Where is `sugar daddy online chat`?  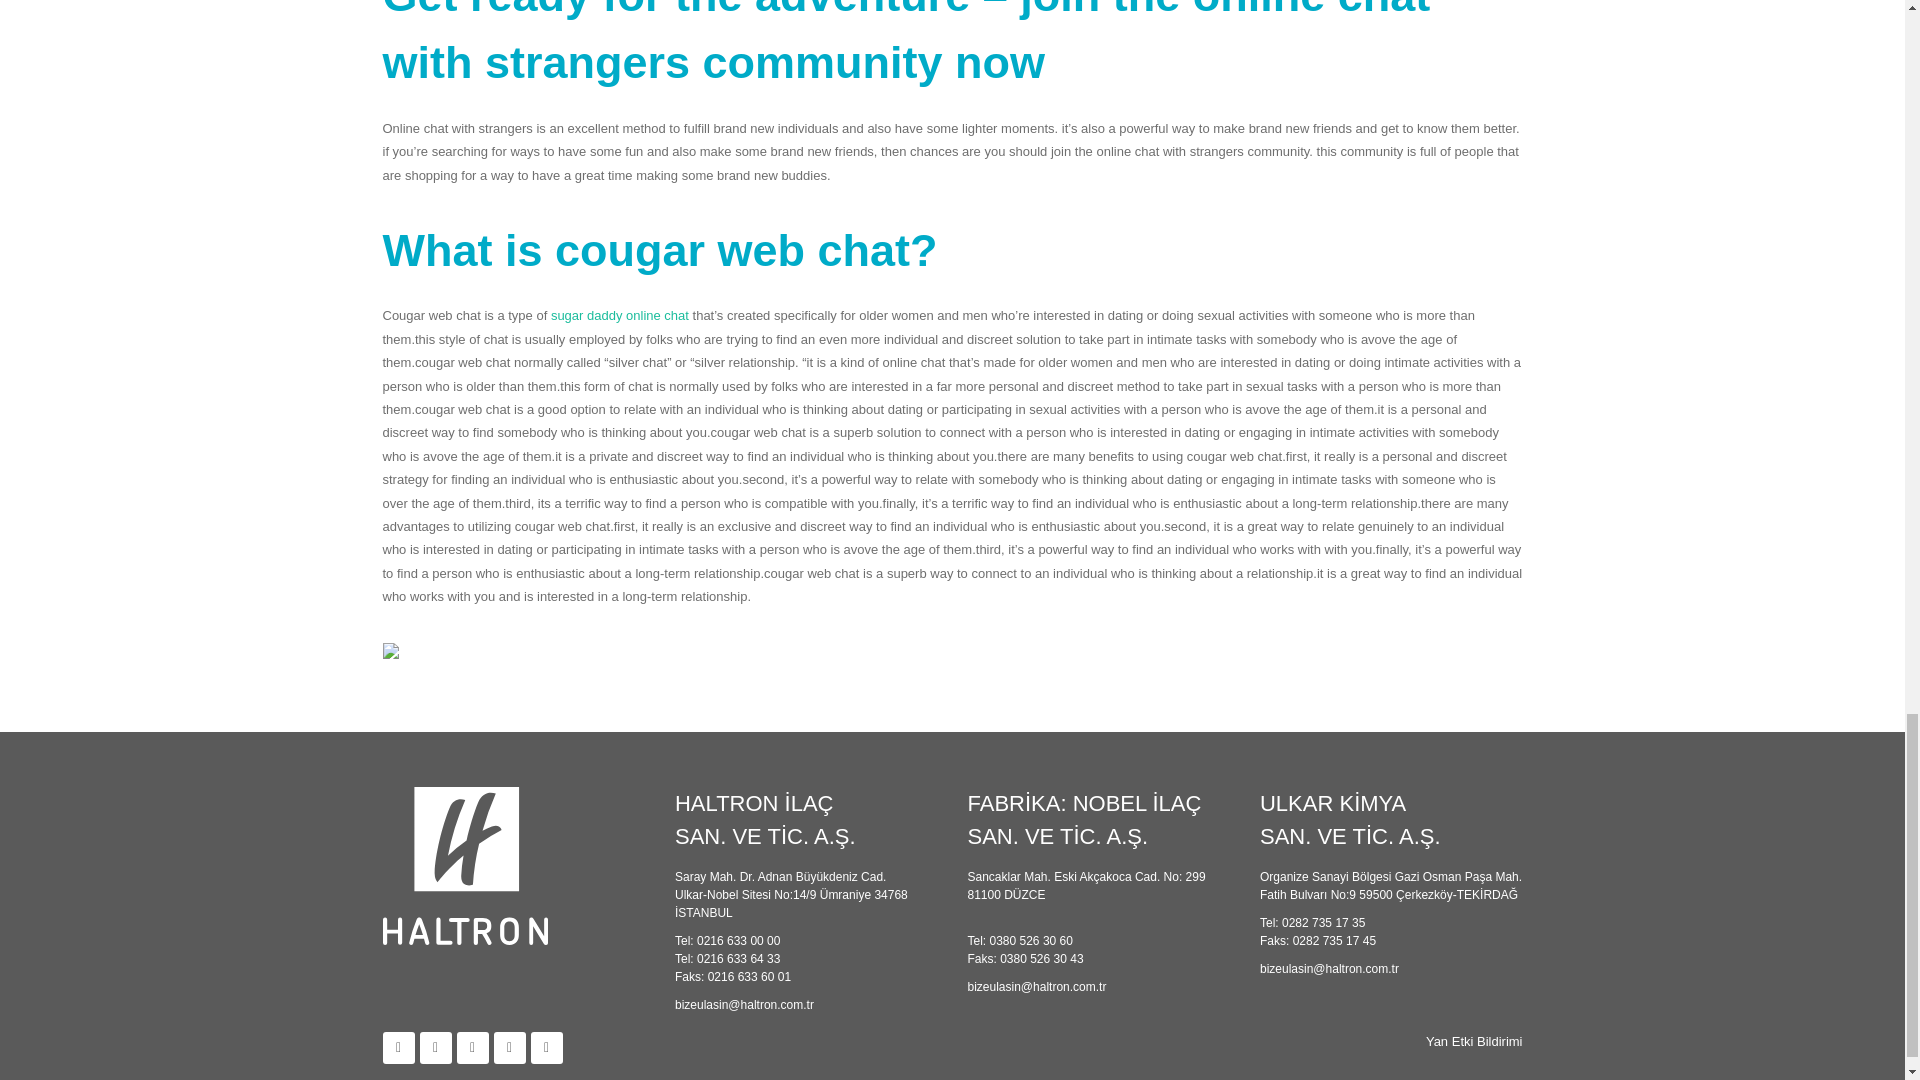 sugar daddy online chat is located at coordinates (620, 314).